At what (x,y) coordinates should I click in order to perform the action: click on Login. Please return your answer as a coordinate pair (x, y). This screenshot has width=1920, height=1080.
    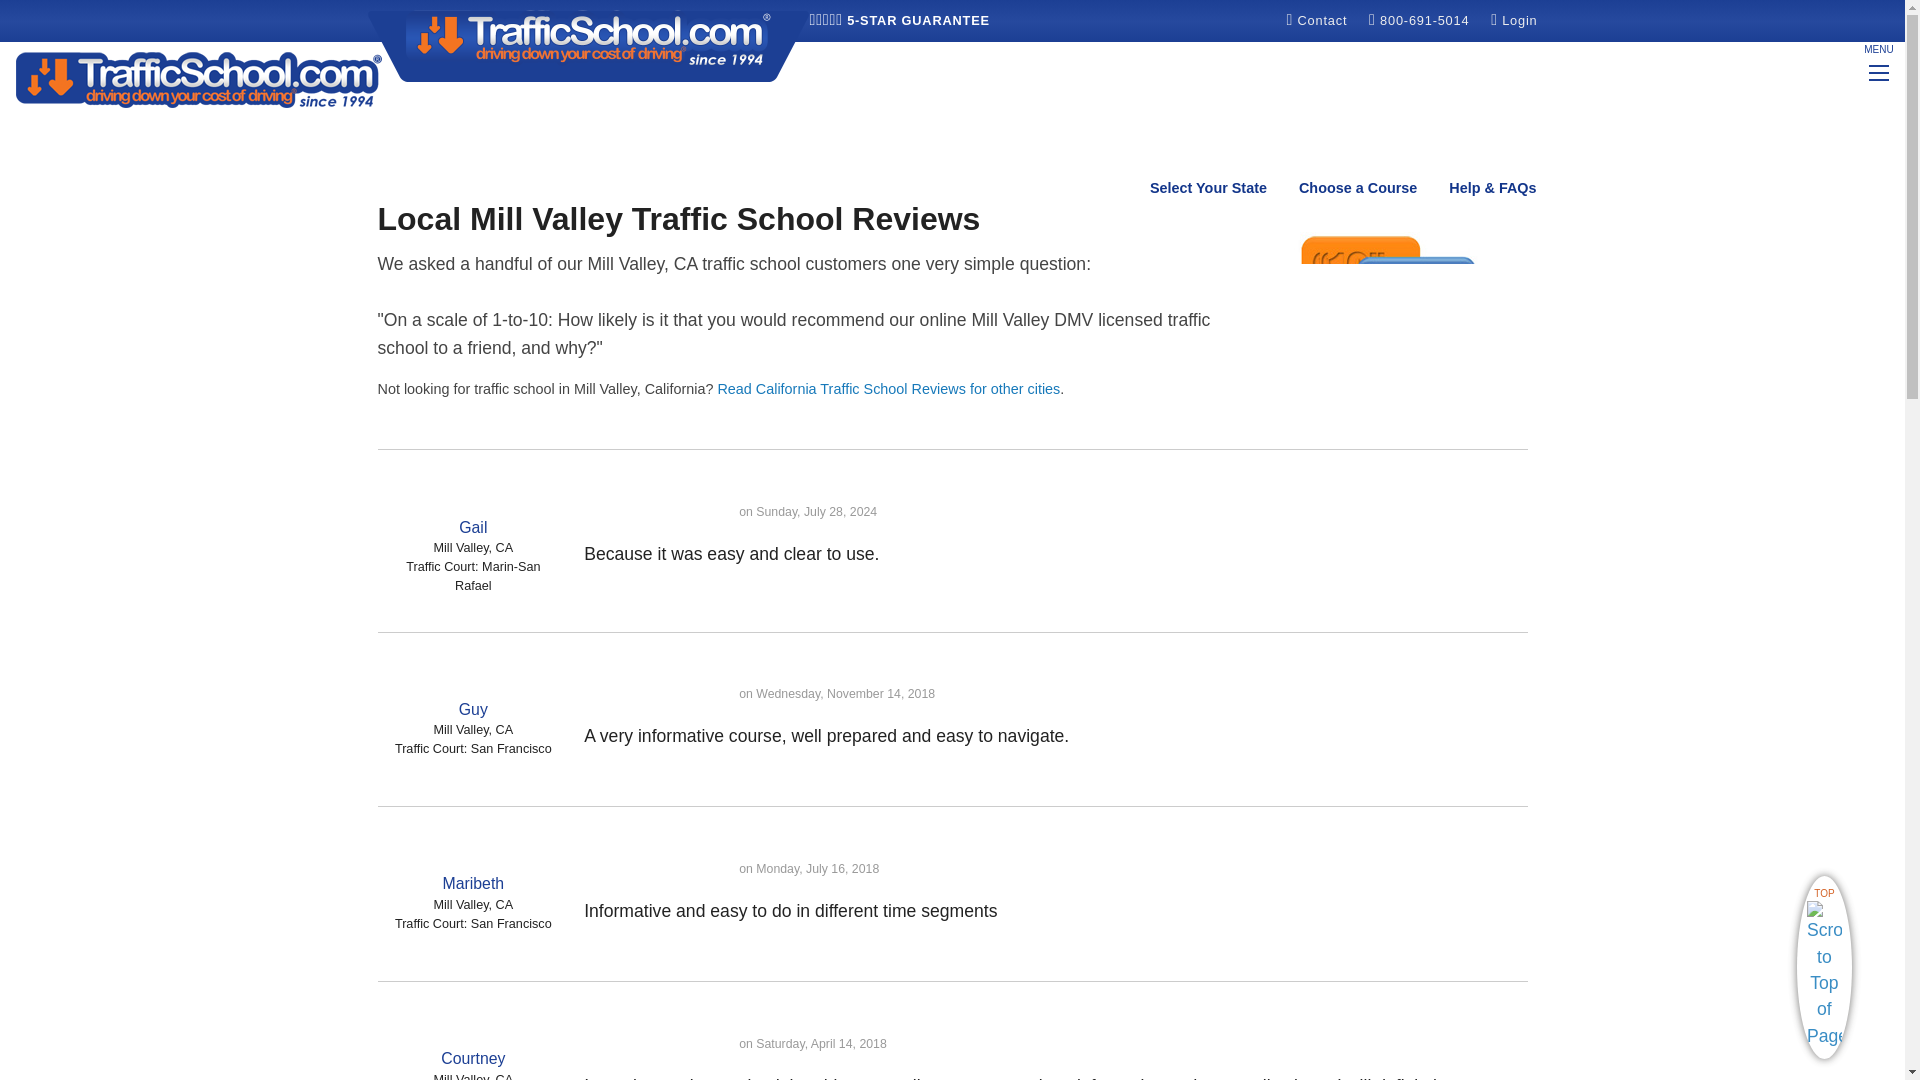
    Looking at the image, I should click on (1514, 20).